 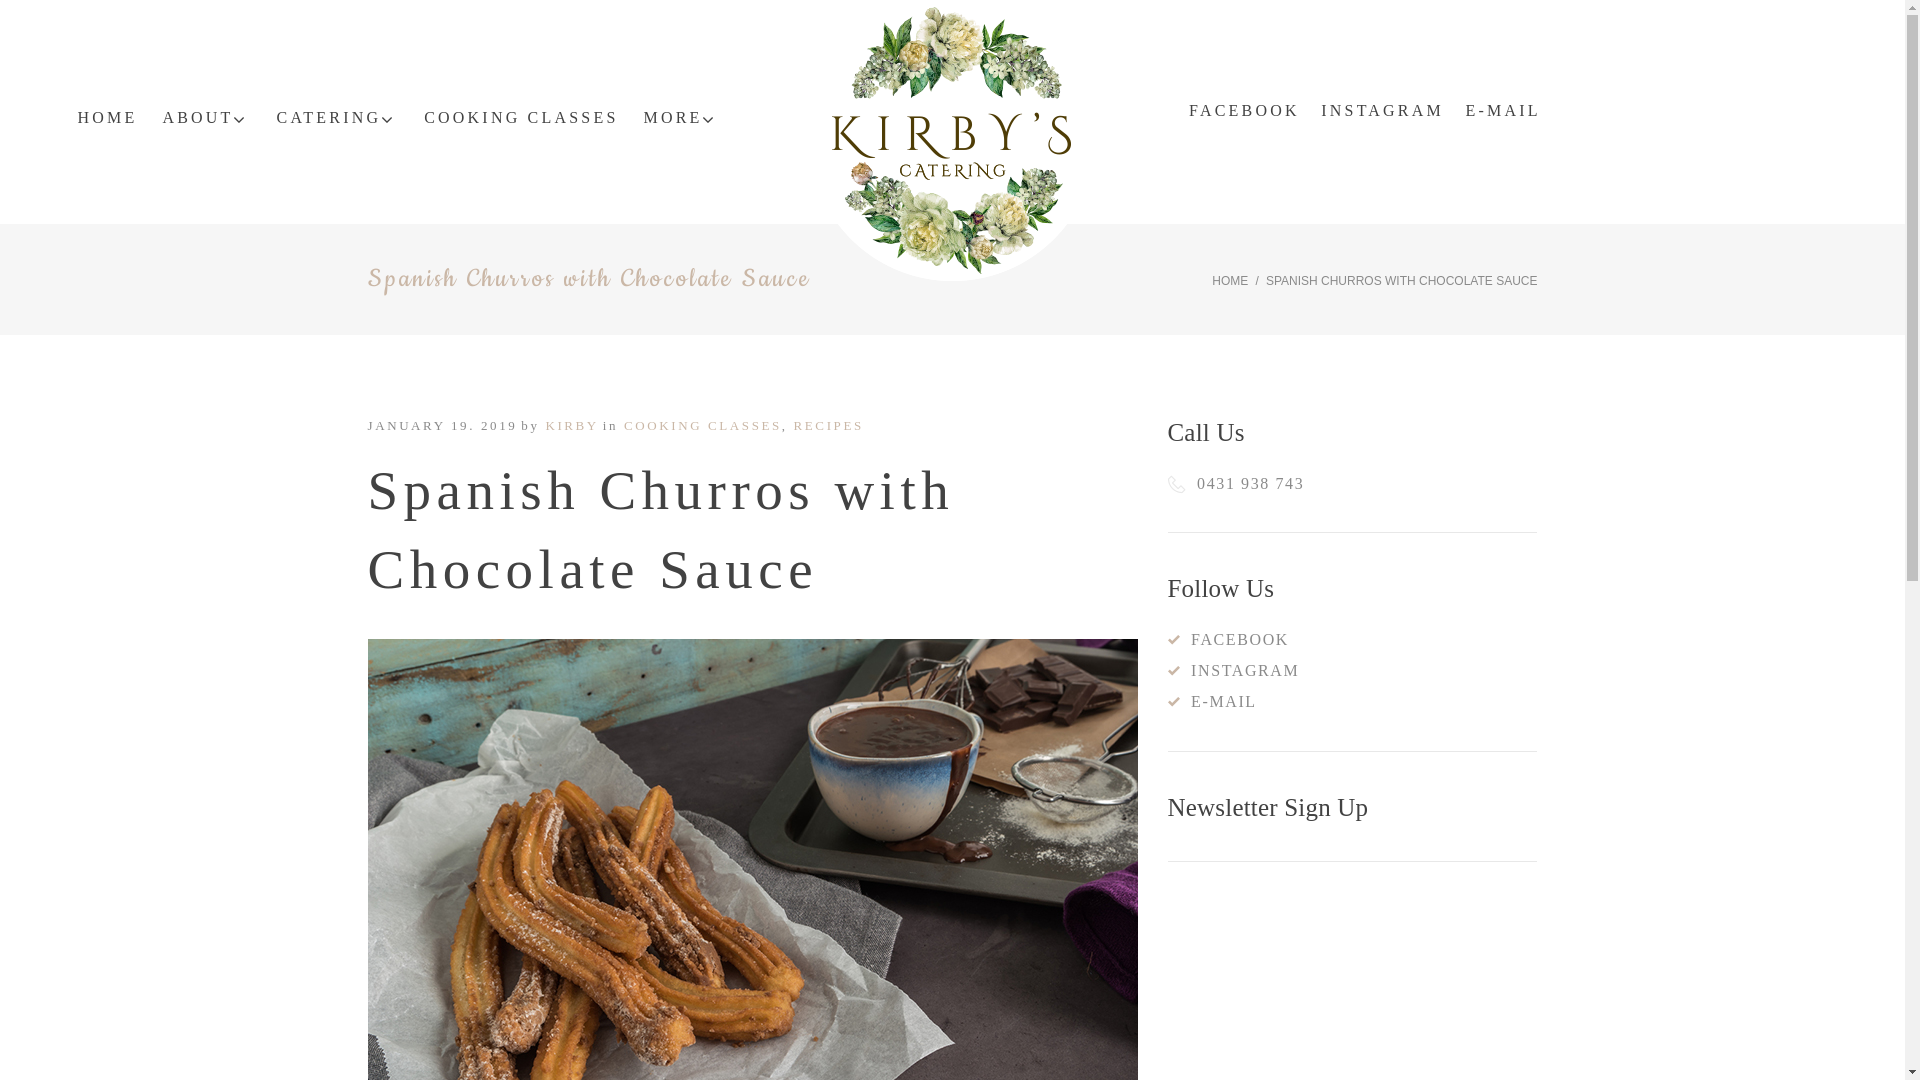 I want to click on HOME, so click(x=1230, y=281).